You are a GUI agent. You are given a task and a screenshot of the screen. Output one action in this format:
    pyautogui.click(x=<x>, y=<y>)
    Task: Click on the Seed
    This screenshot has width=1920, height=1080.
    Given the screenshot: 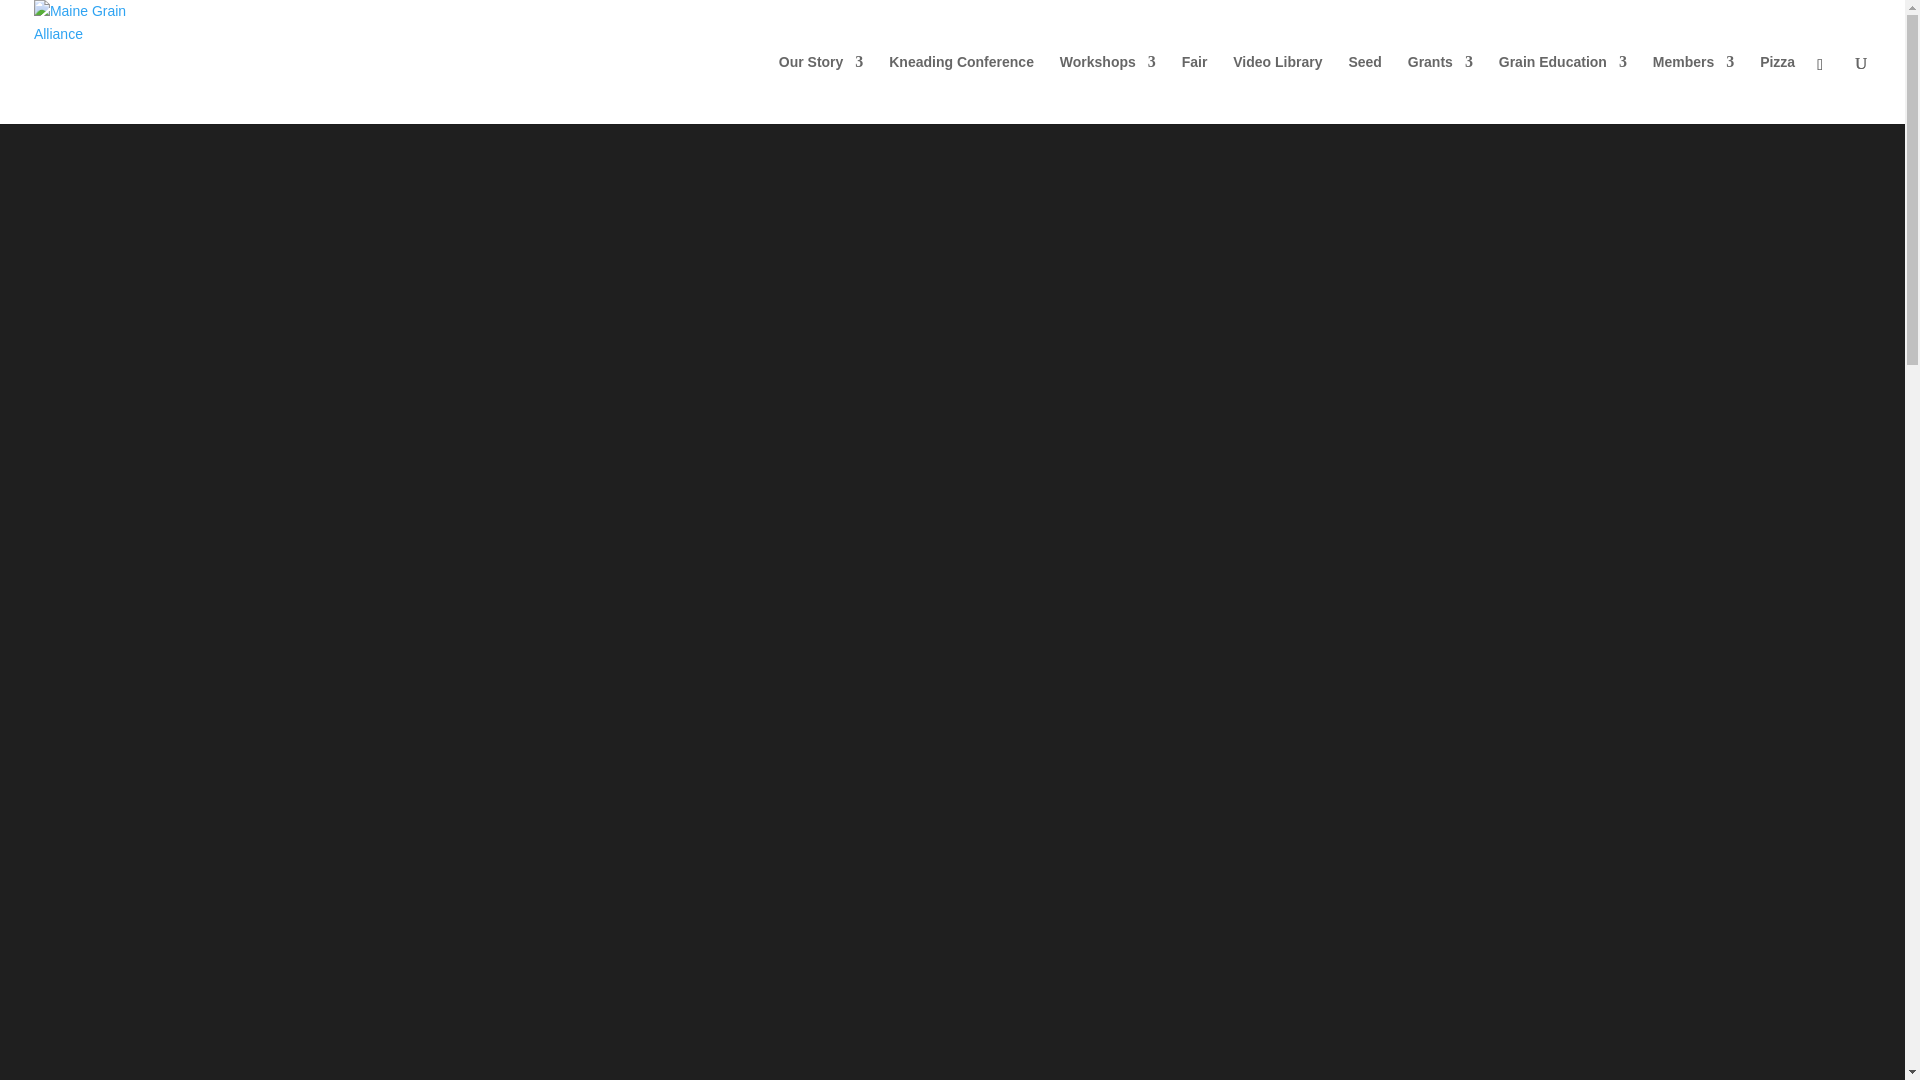 What is the action you would take?
    pyautogui.click(x=1364, y=90)
    